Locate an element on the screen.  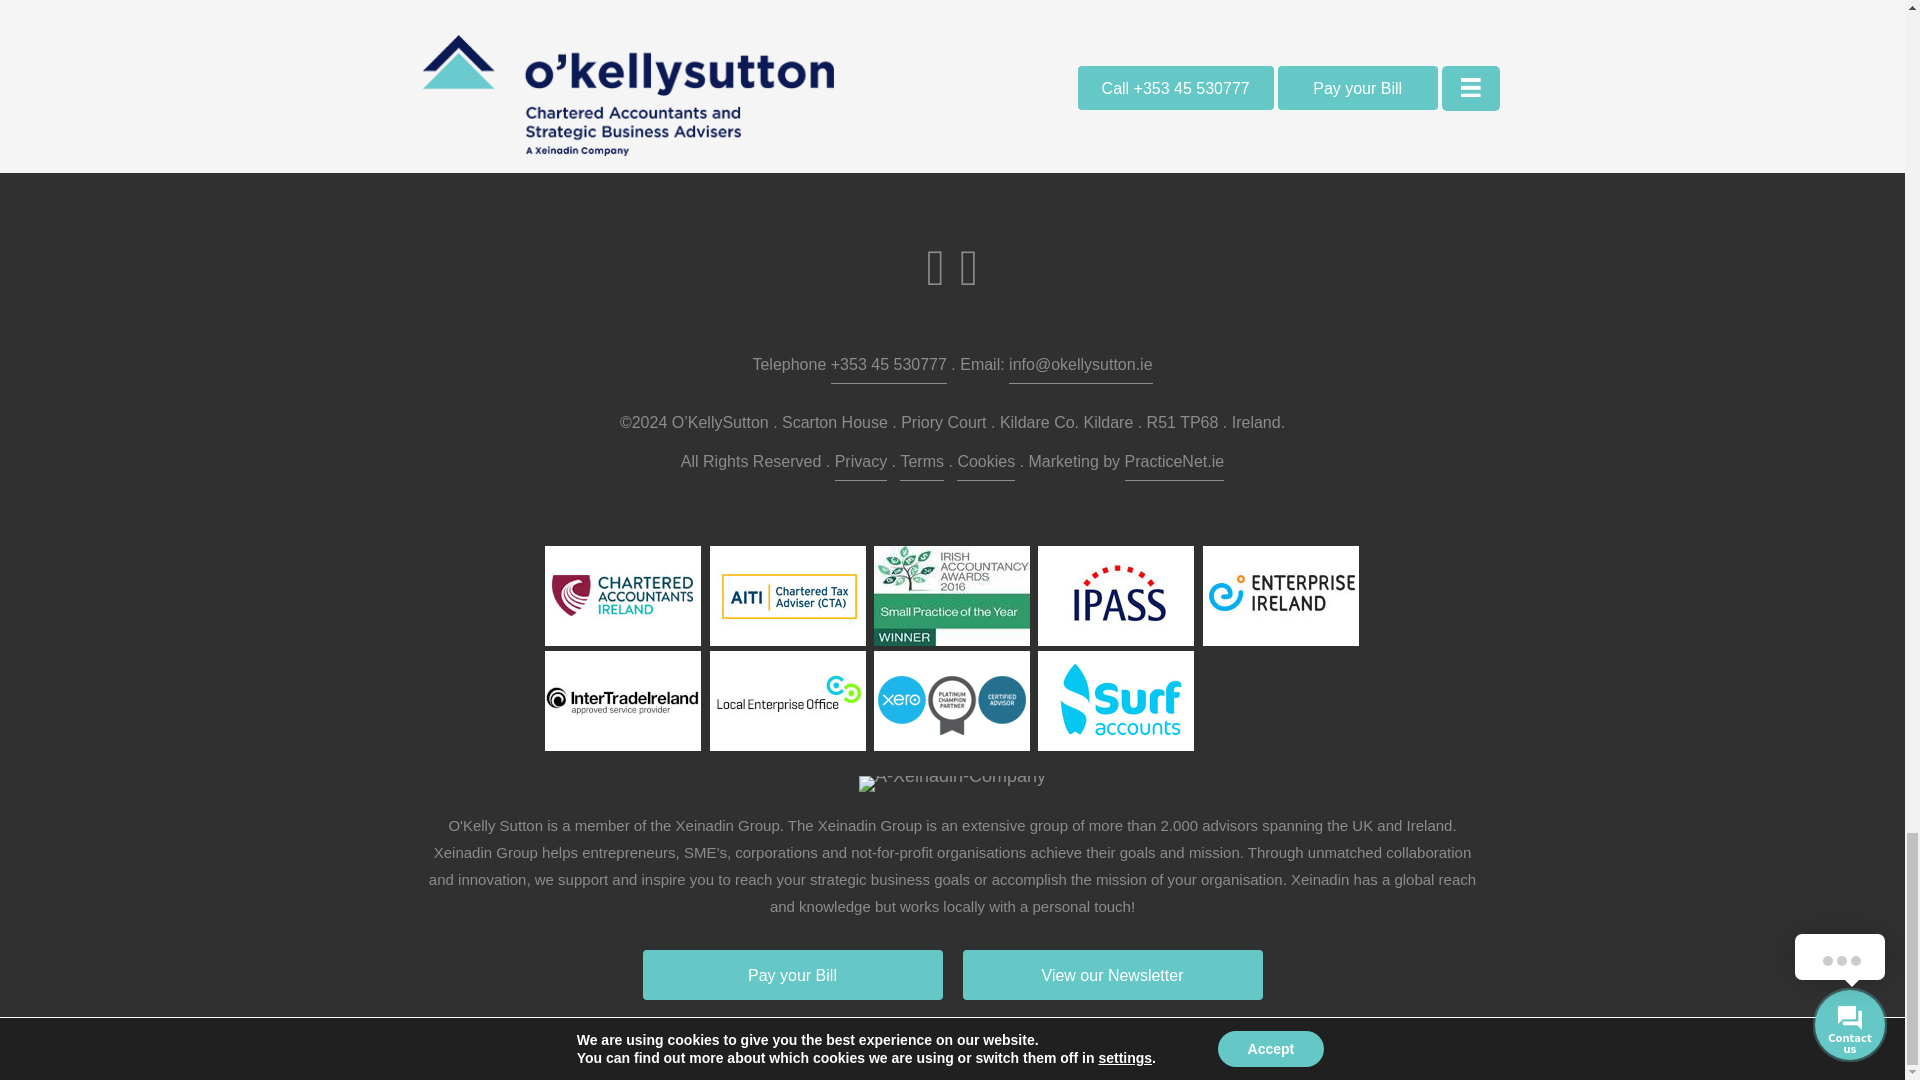
Privacy is located at coordinates (861, 464).